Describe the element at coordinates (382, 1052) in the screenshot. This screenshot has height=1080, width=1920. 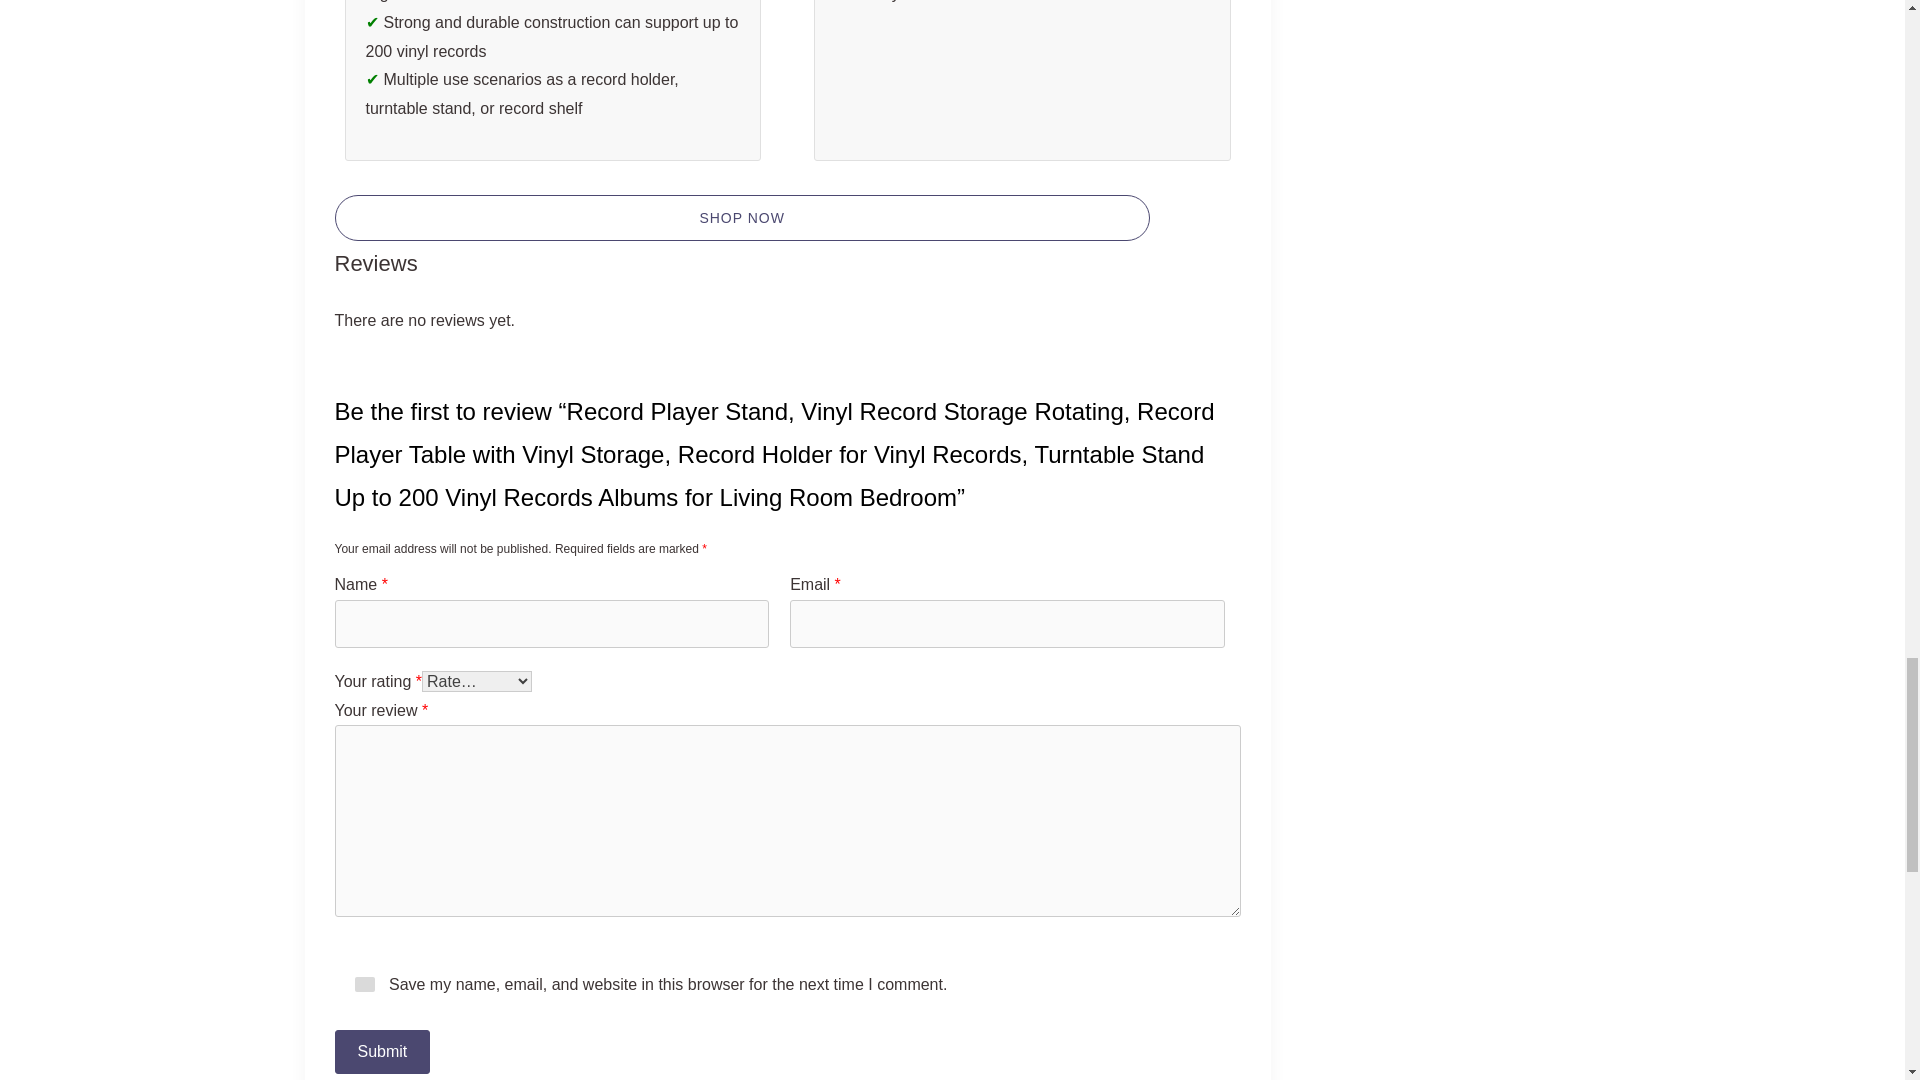
I see `Submit` at that location.